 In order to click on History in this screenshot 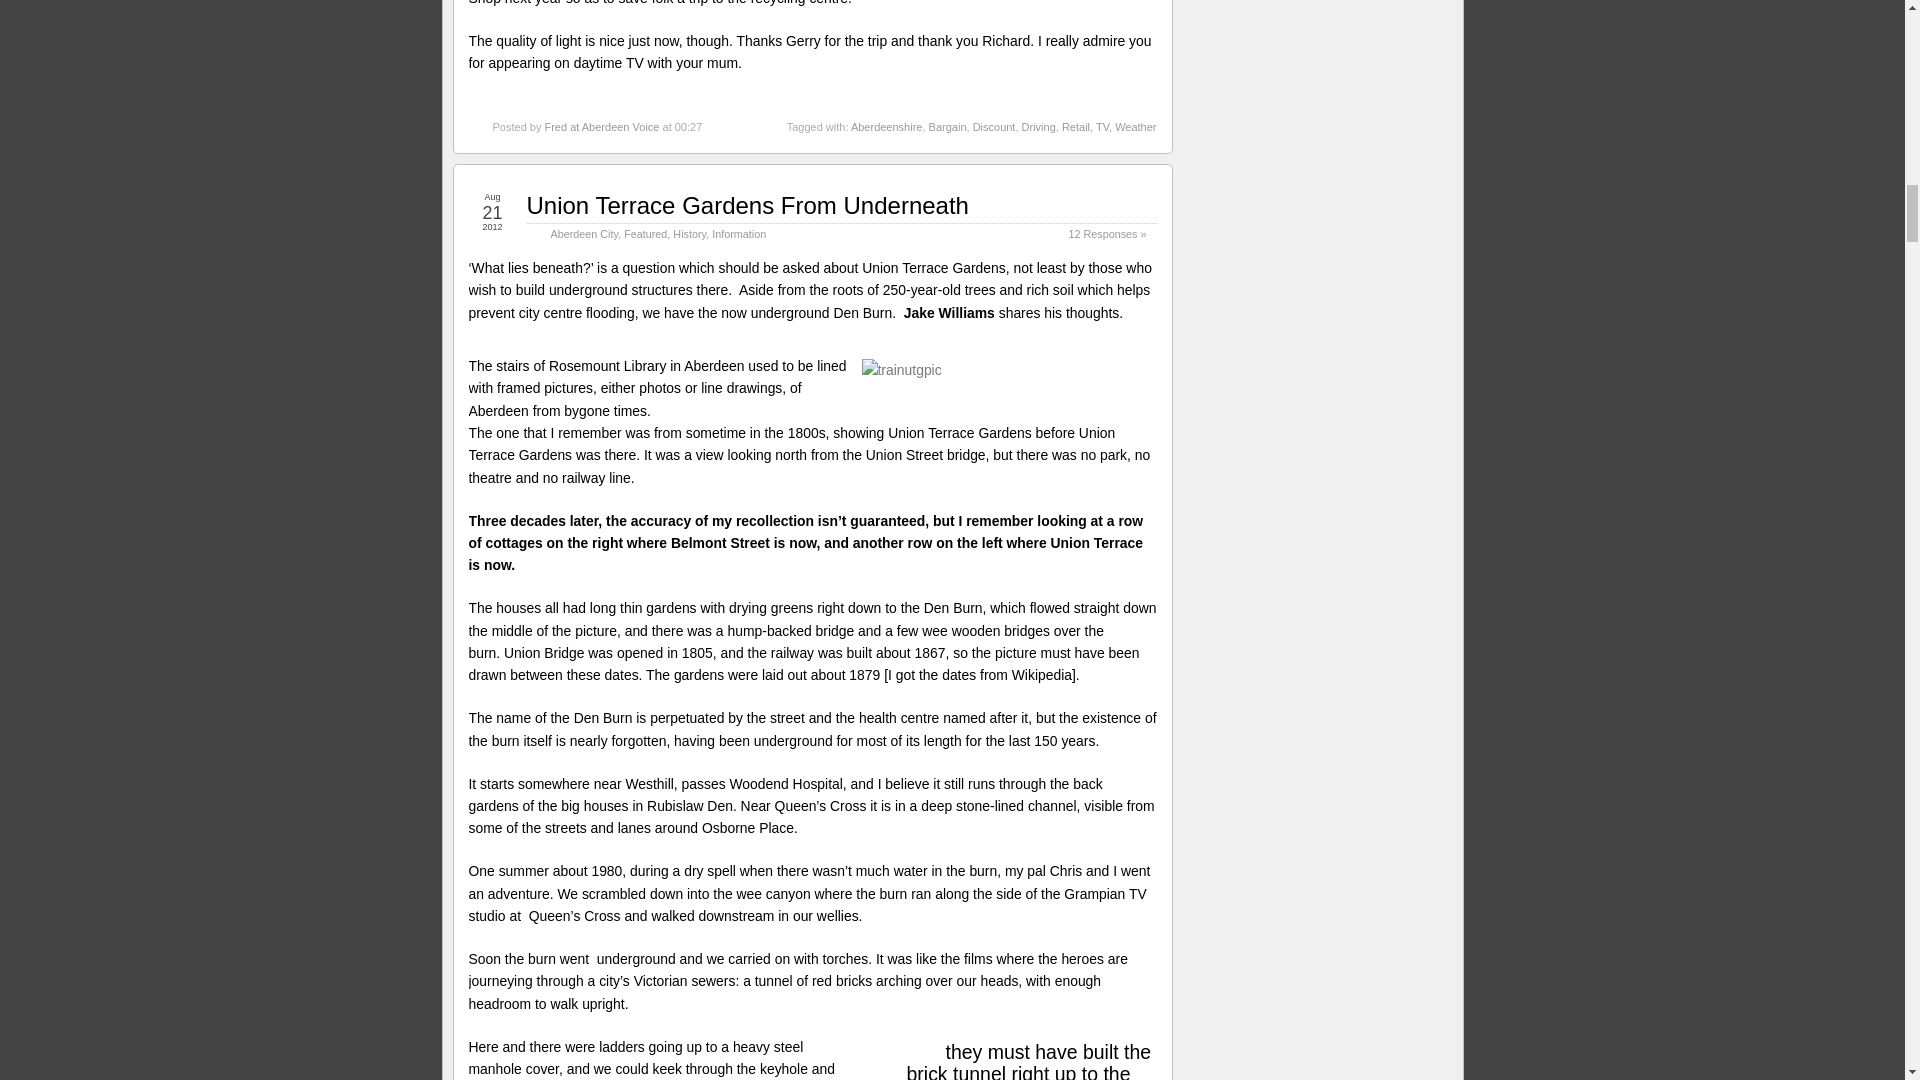, I will do `click(690, 233)`.